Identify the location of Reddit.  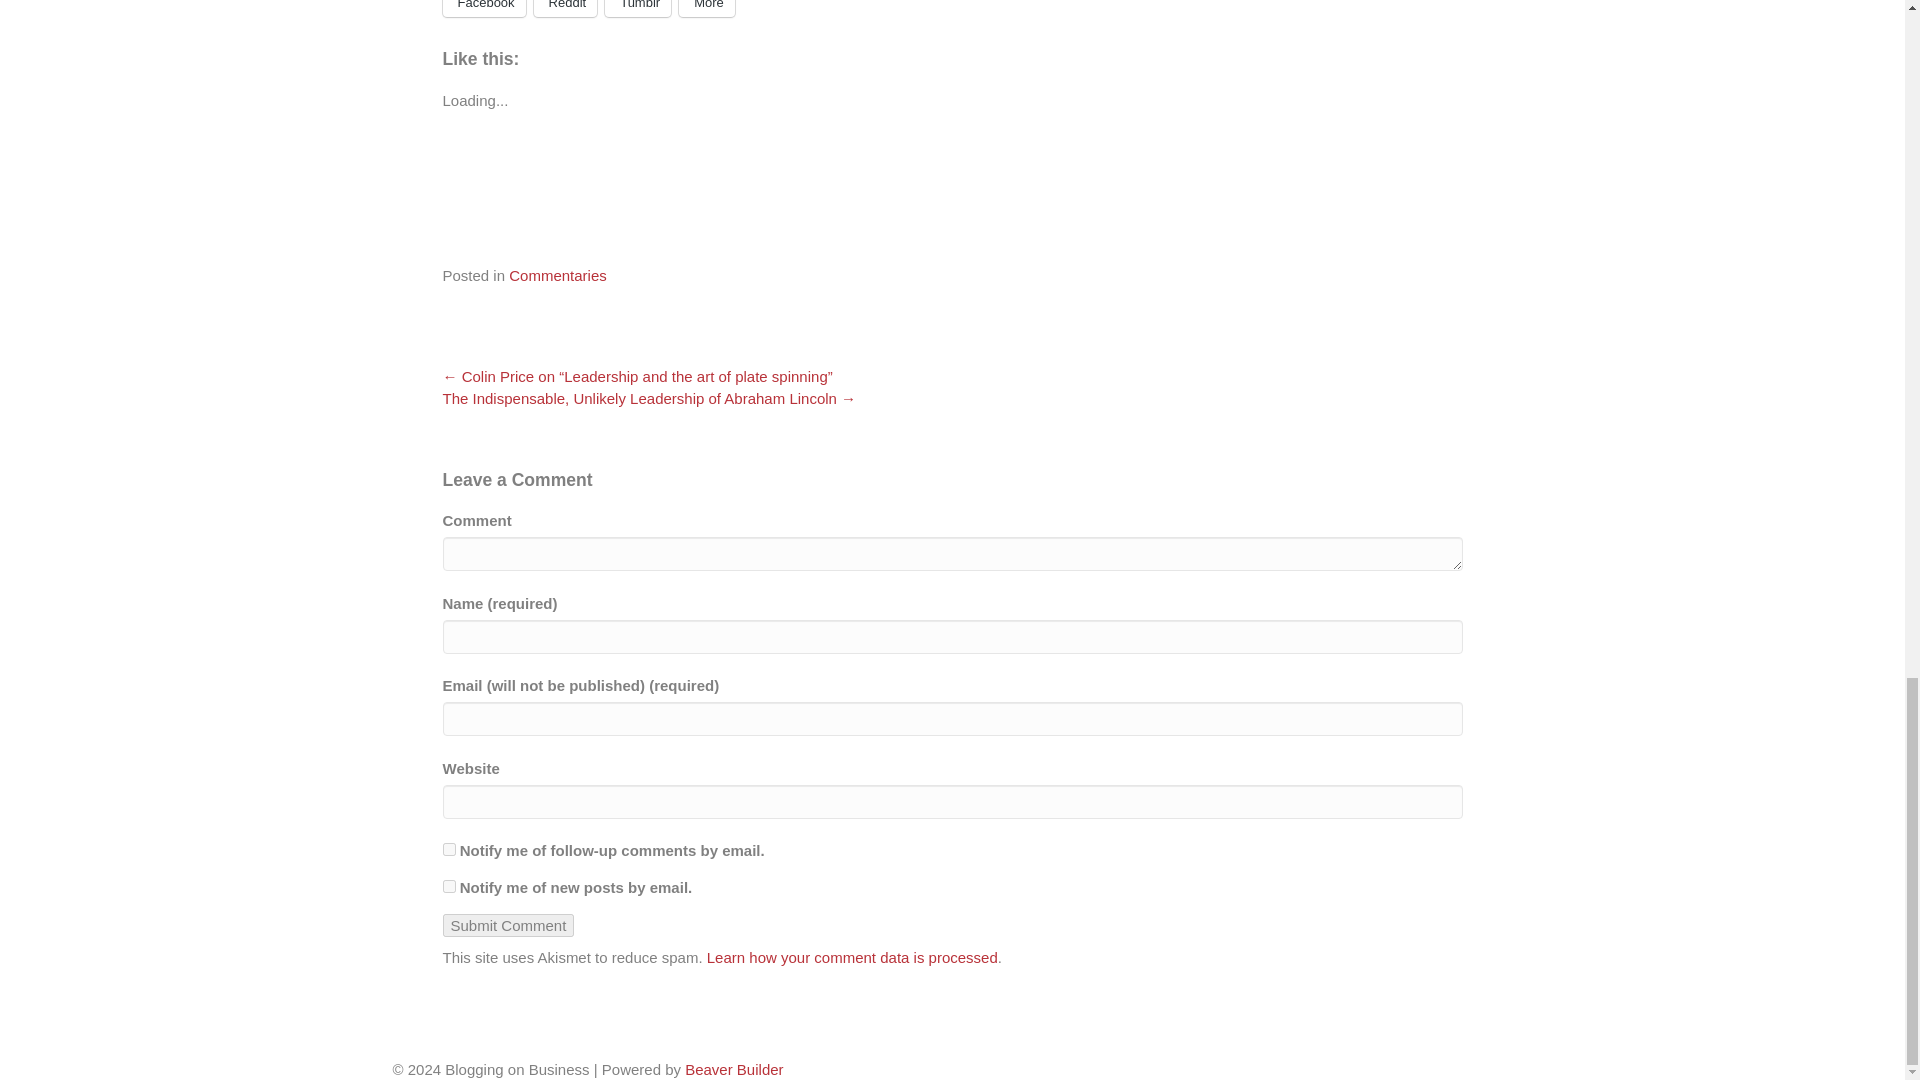
(565, 8).